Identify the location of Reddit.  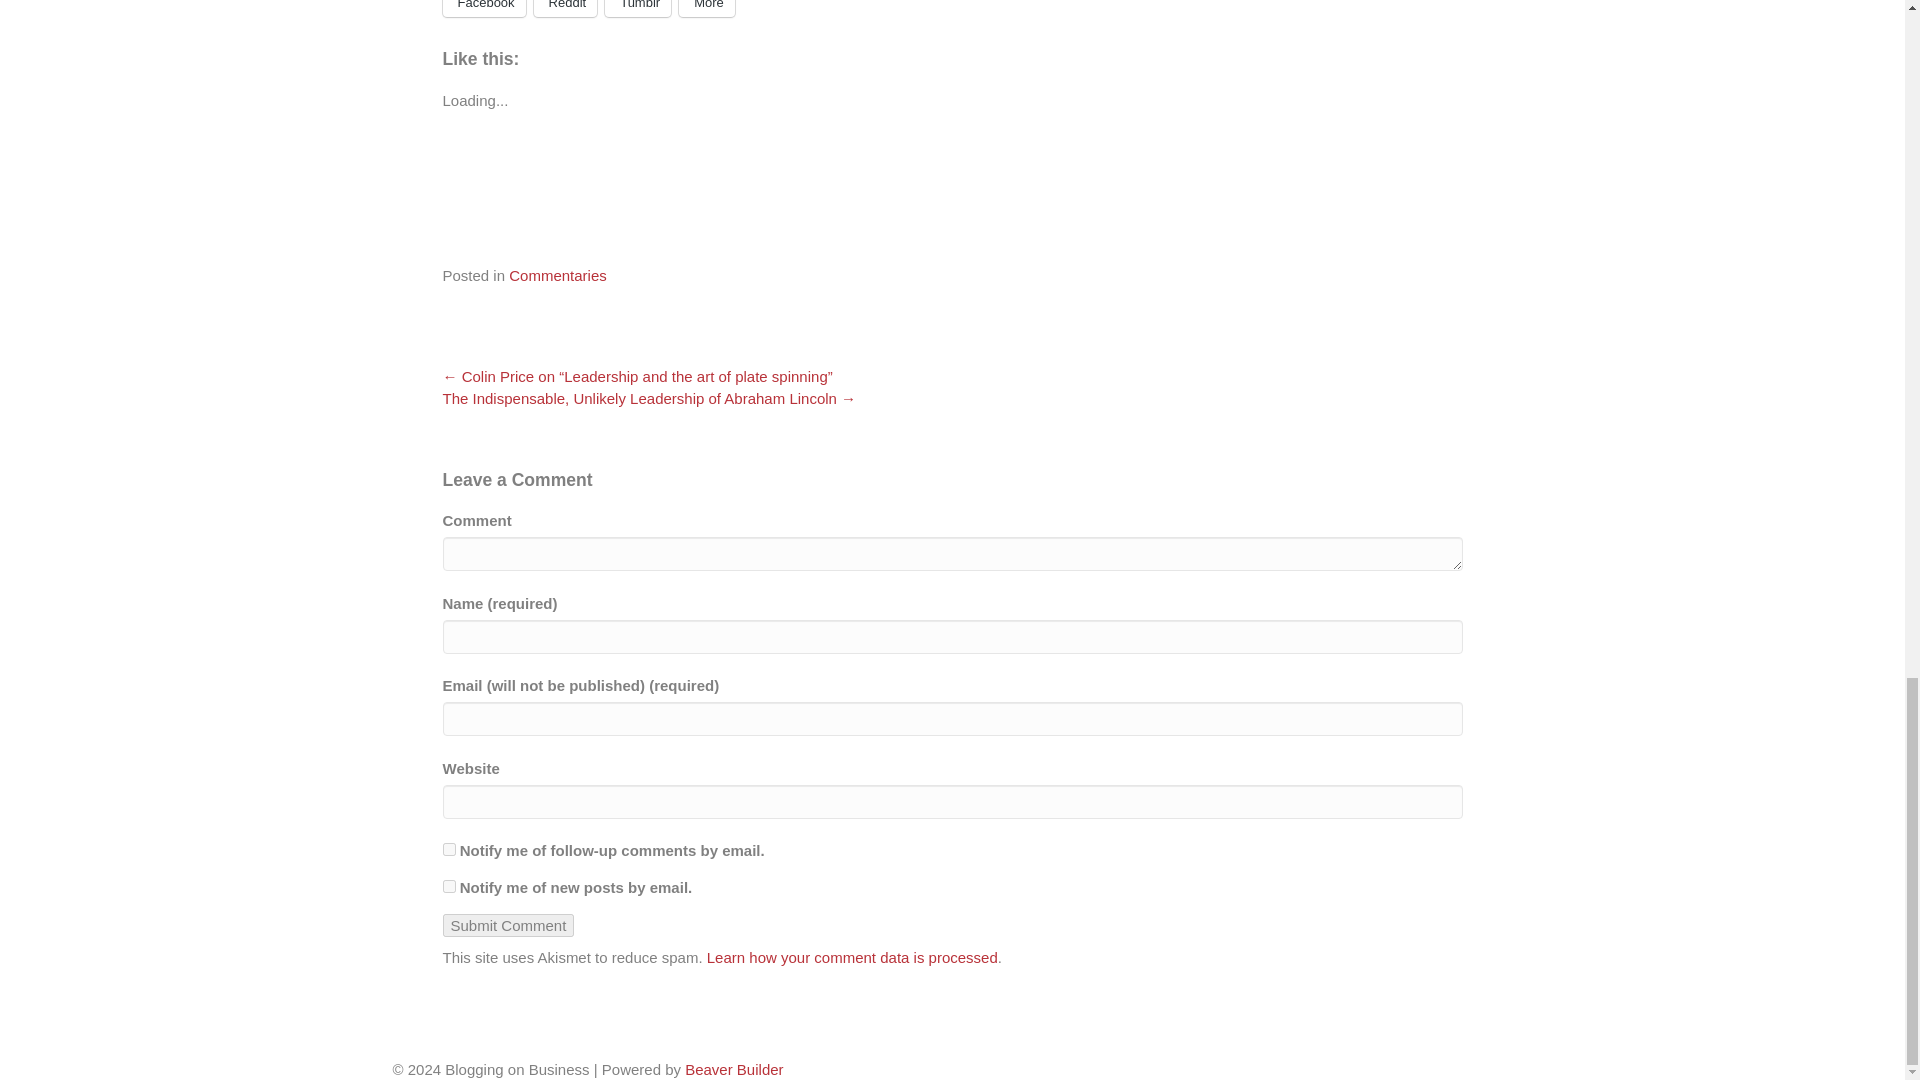
(565, 8).